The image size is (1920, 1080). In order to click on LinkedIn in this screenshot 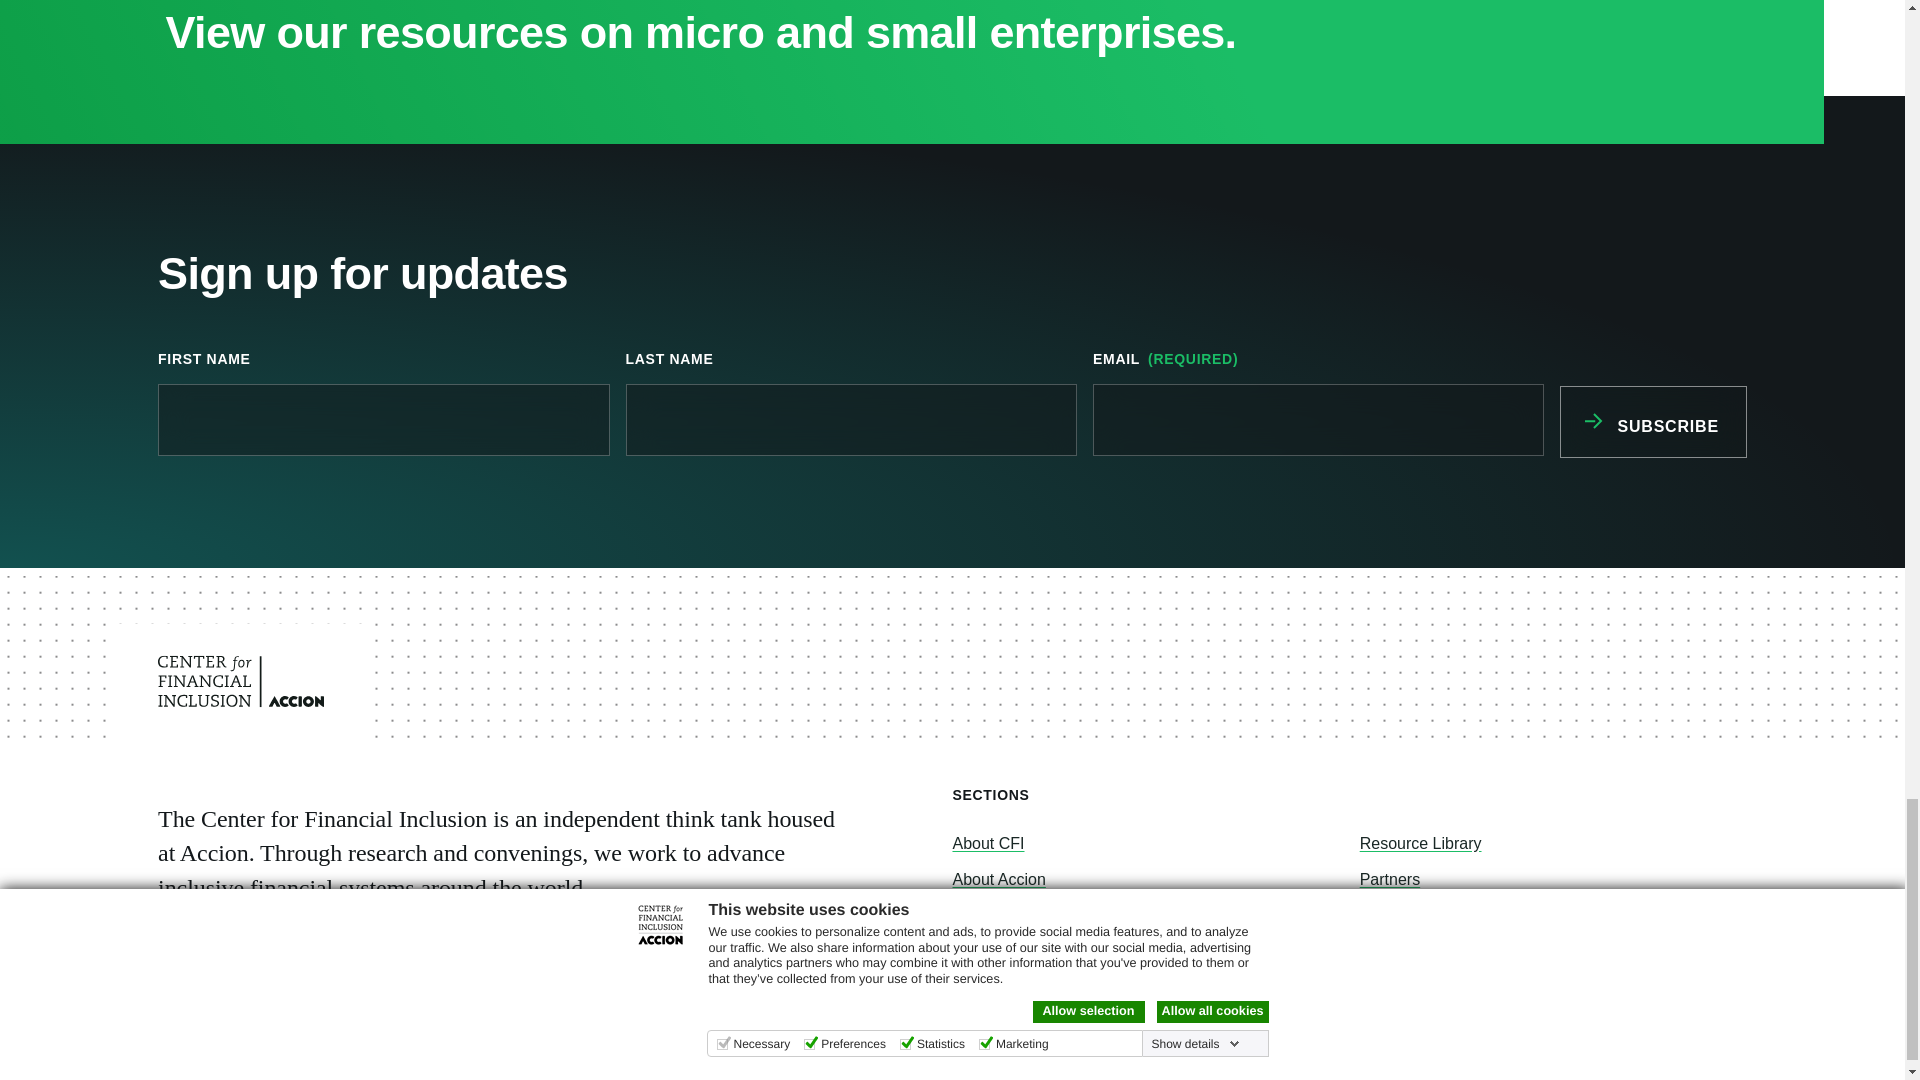, I will do `click(246, 1056)`.